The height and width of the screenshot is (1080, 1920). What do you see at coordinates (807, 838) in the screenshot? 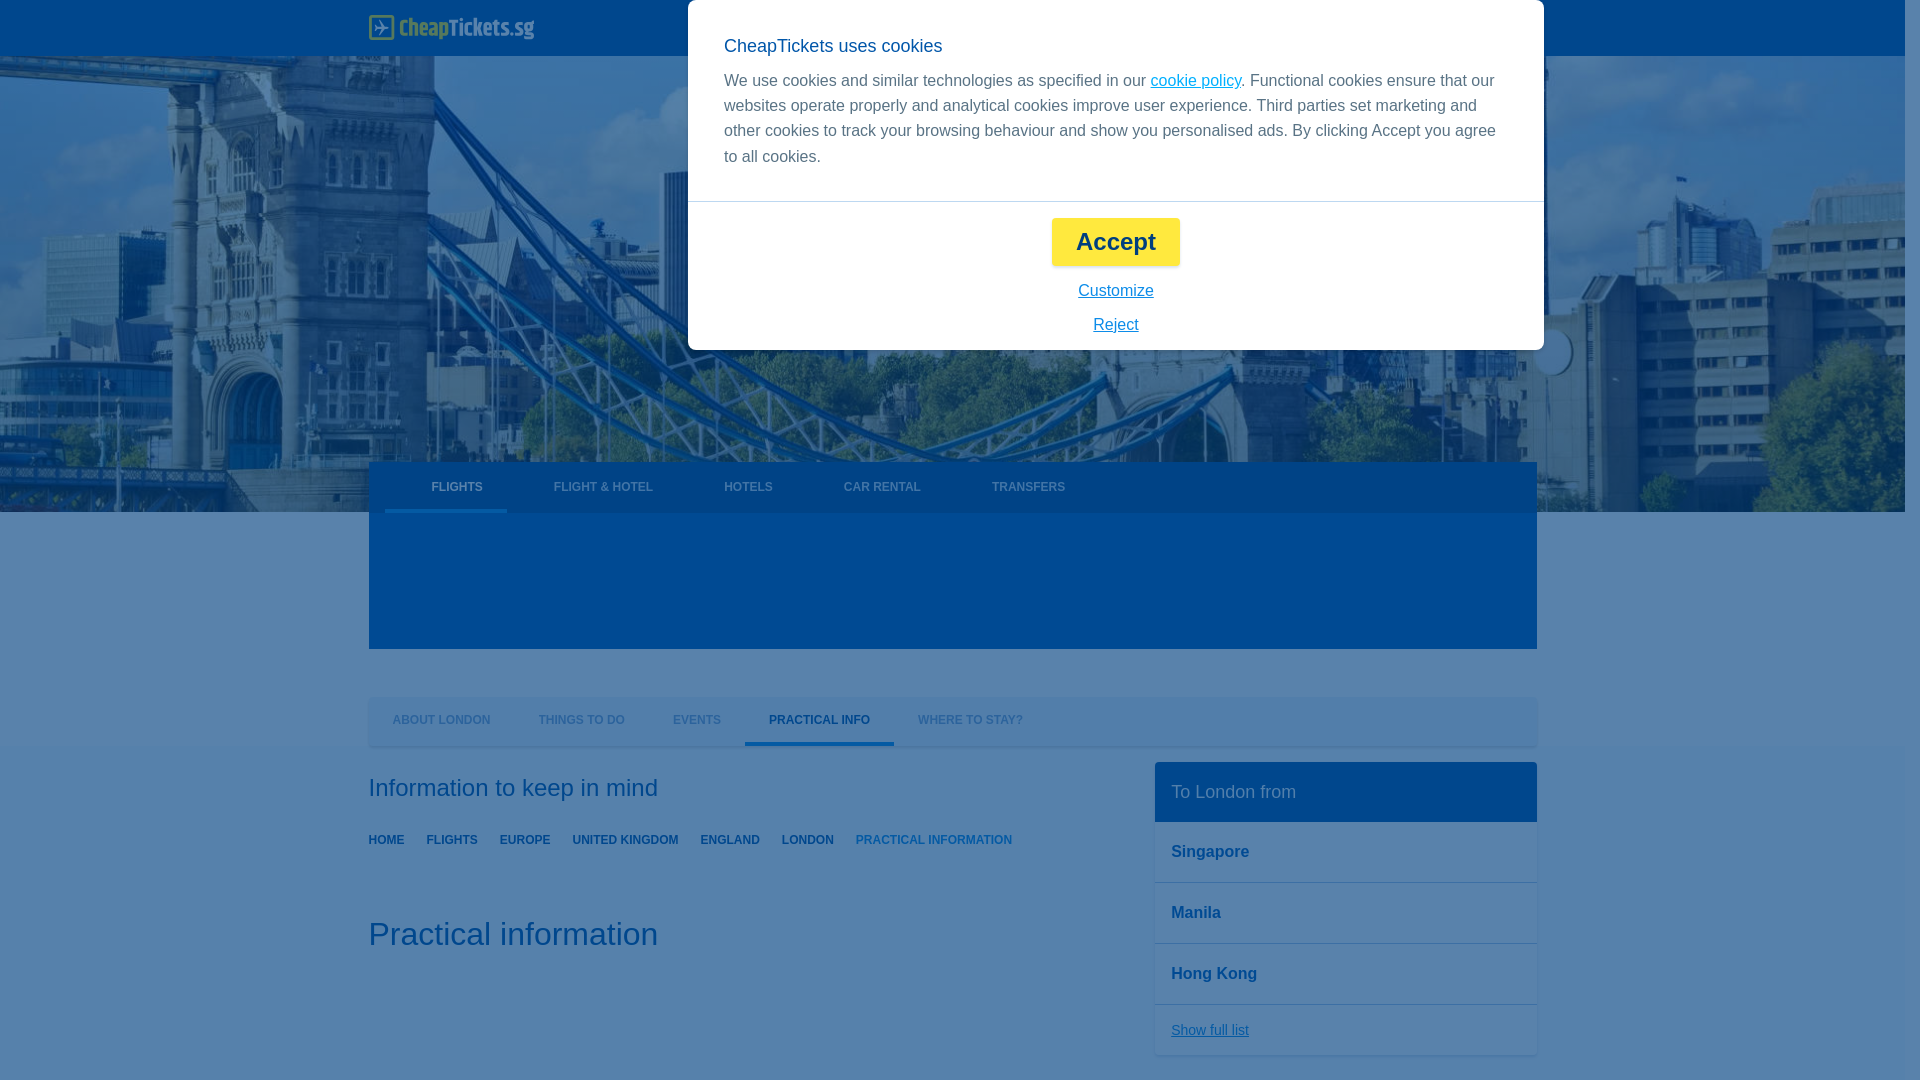
I see `LONDON` at bounding box center [807, 838].